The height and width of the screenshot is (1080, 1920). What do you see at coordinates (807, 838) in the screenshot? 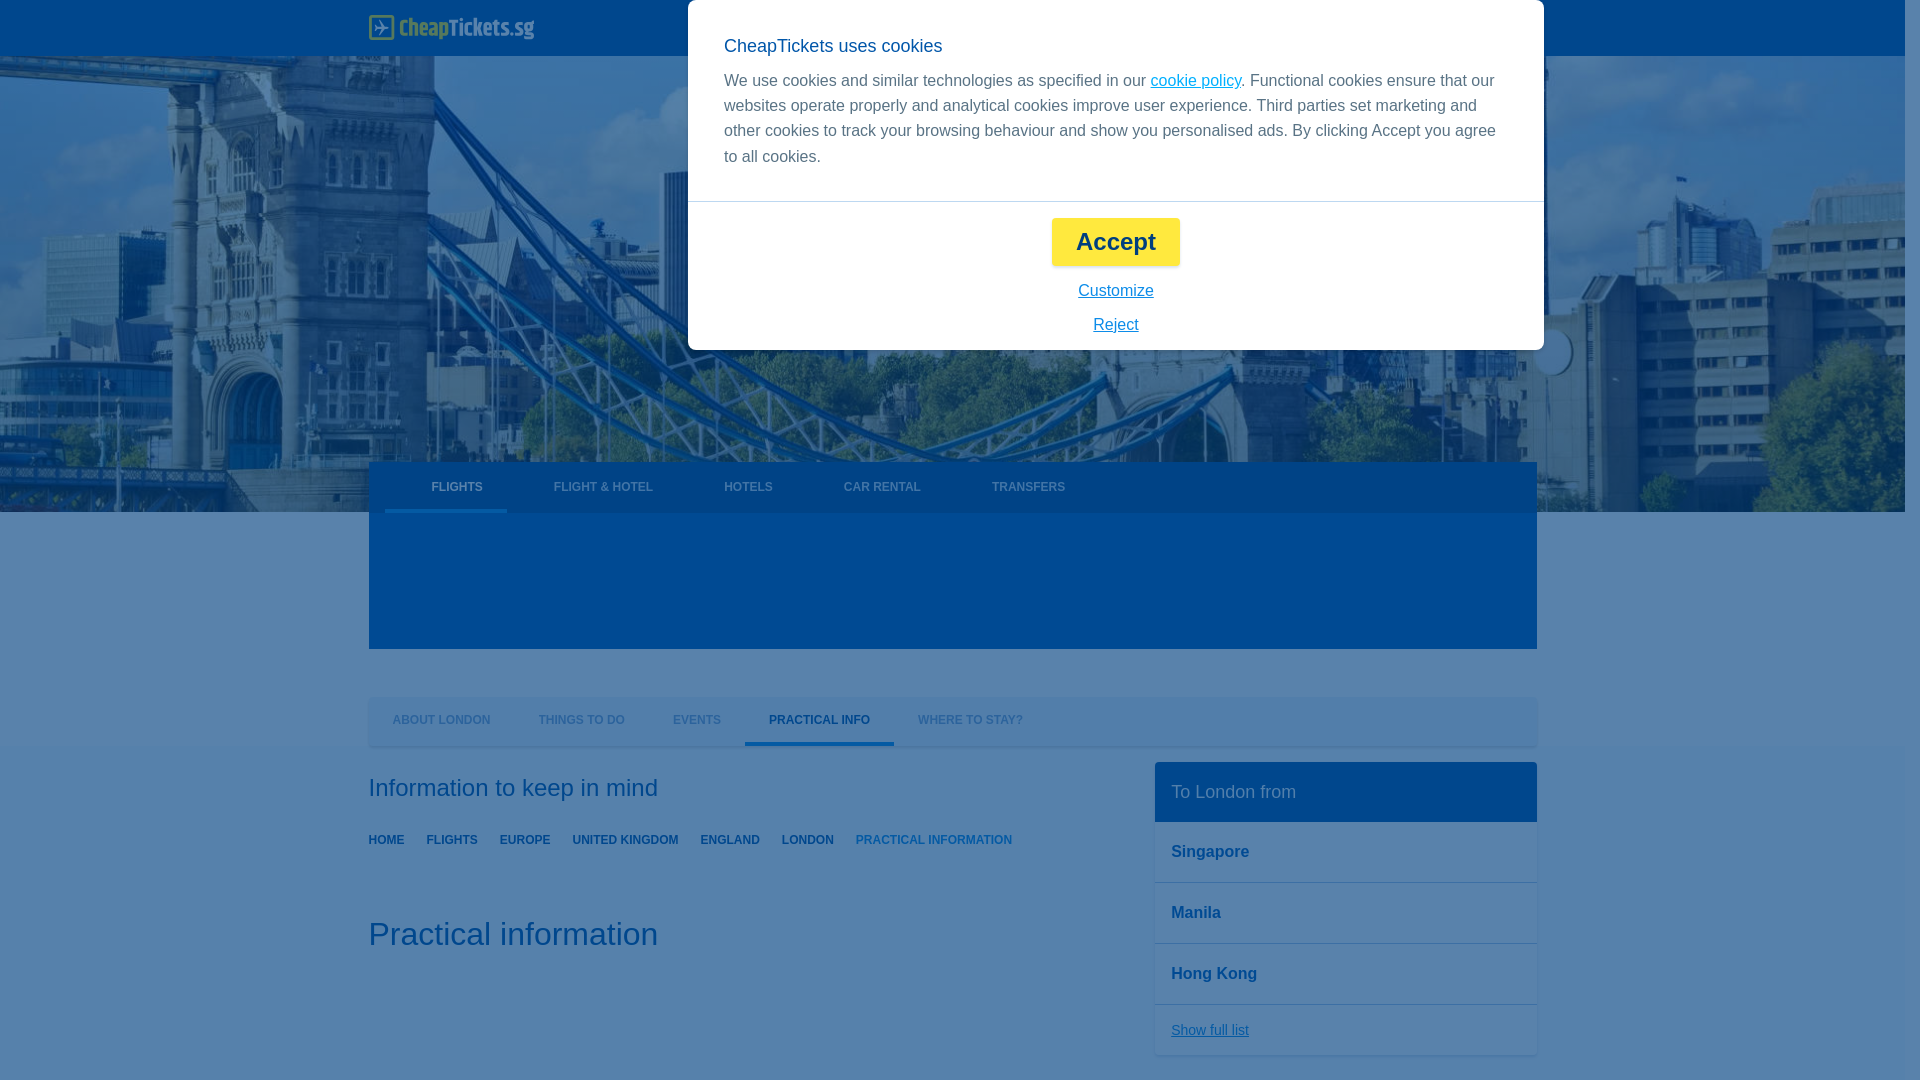
I see `LONDON` at bounding box center [807, 838].